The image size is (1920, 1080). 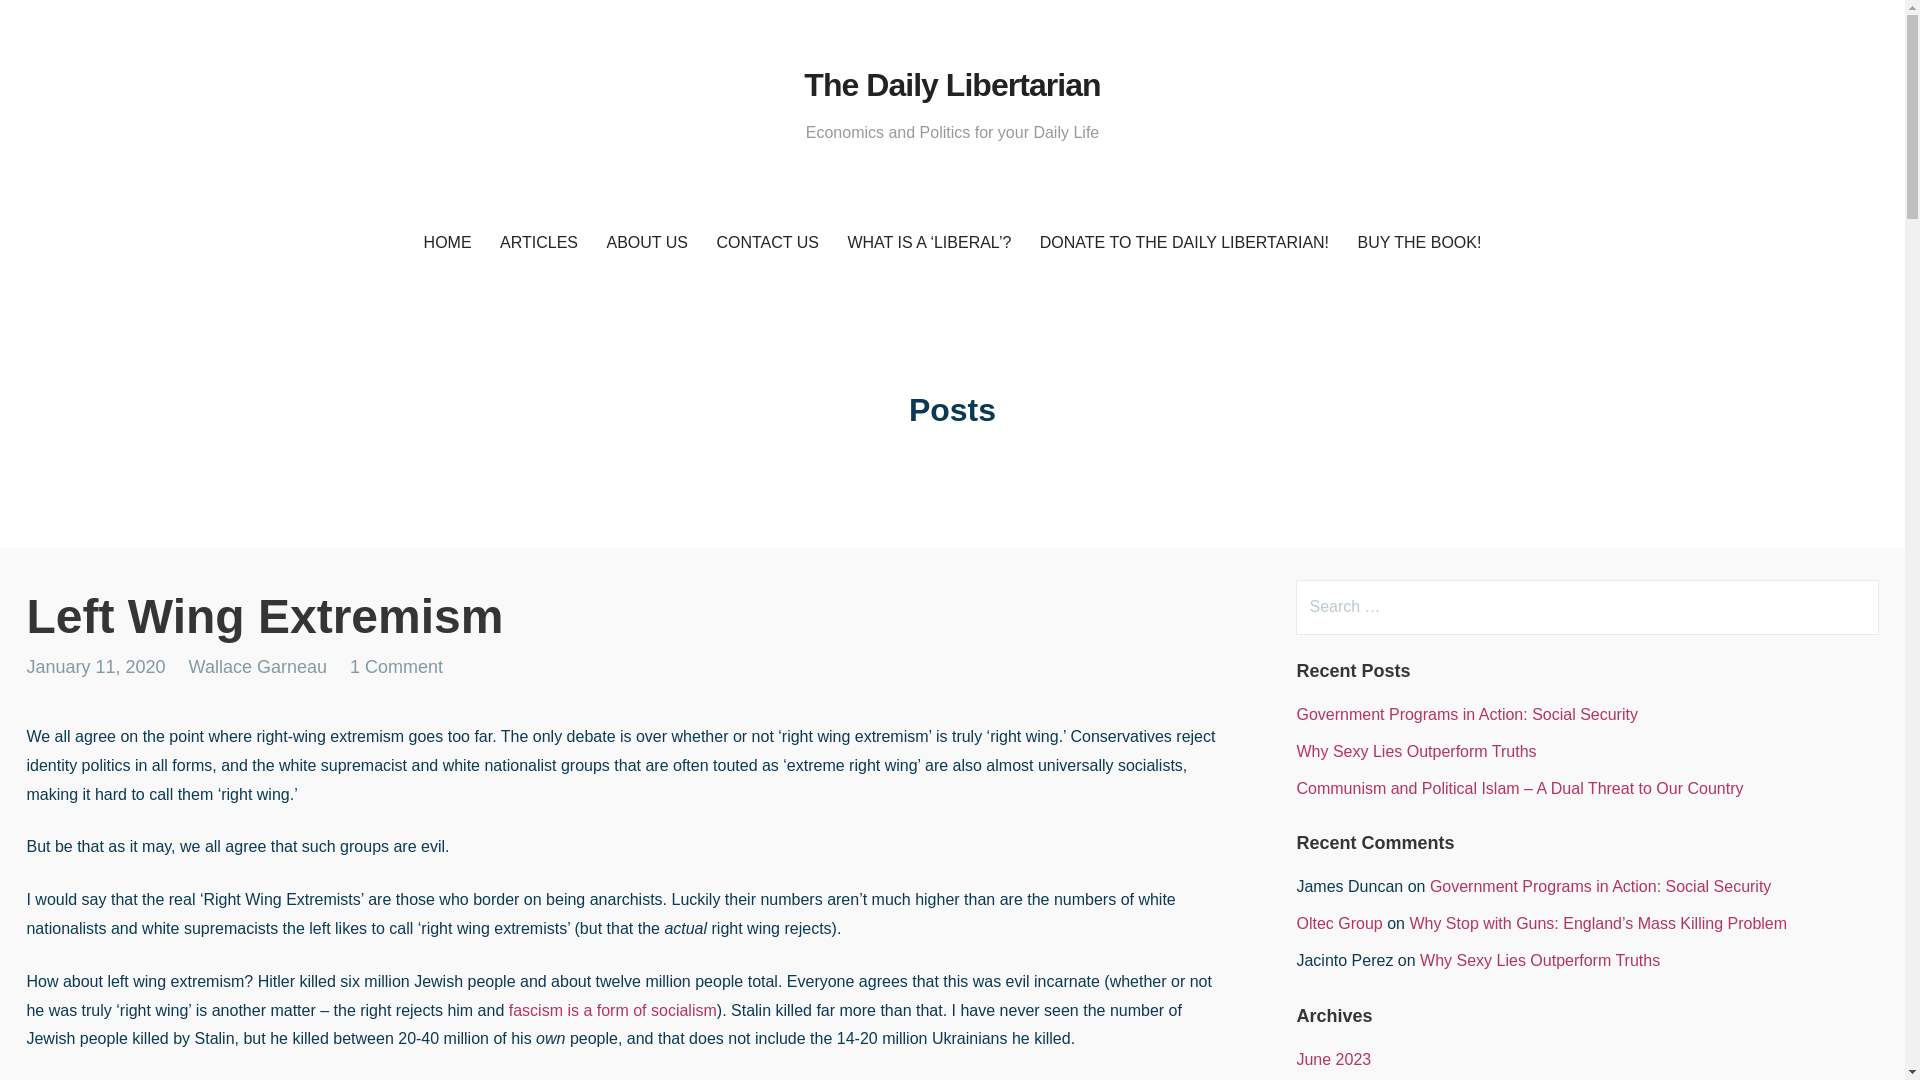 I want to click on DONATE TO THE DAILY LIBERTARIAN!, so click(x=1184, y=243).